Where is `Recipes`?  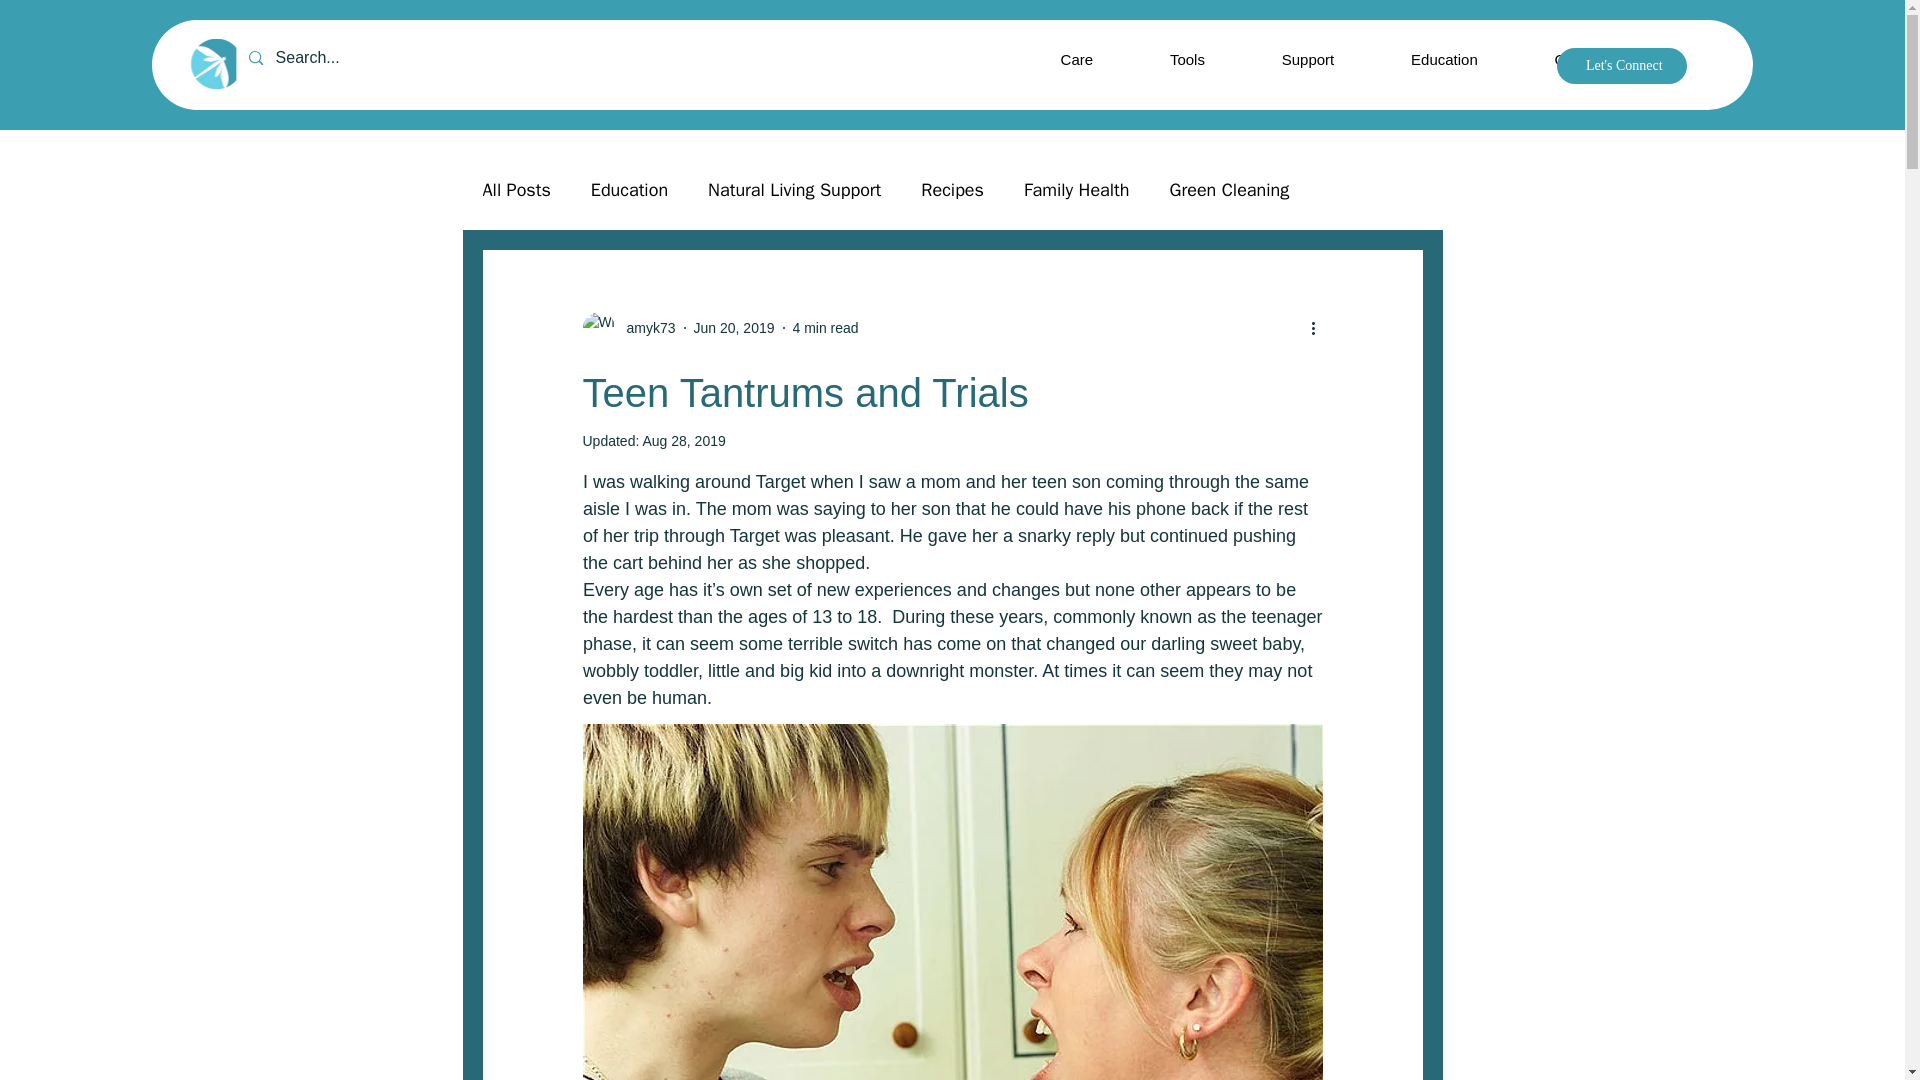
Recipes is located at coordinates (952, 190).